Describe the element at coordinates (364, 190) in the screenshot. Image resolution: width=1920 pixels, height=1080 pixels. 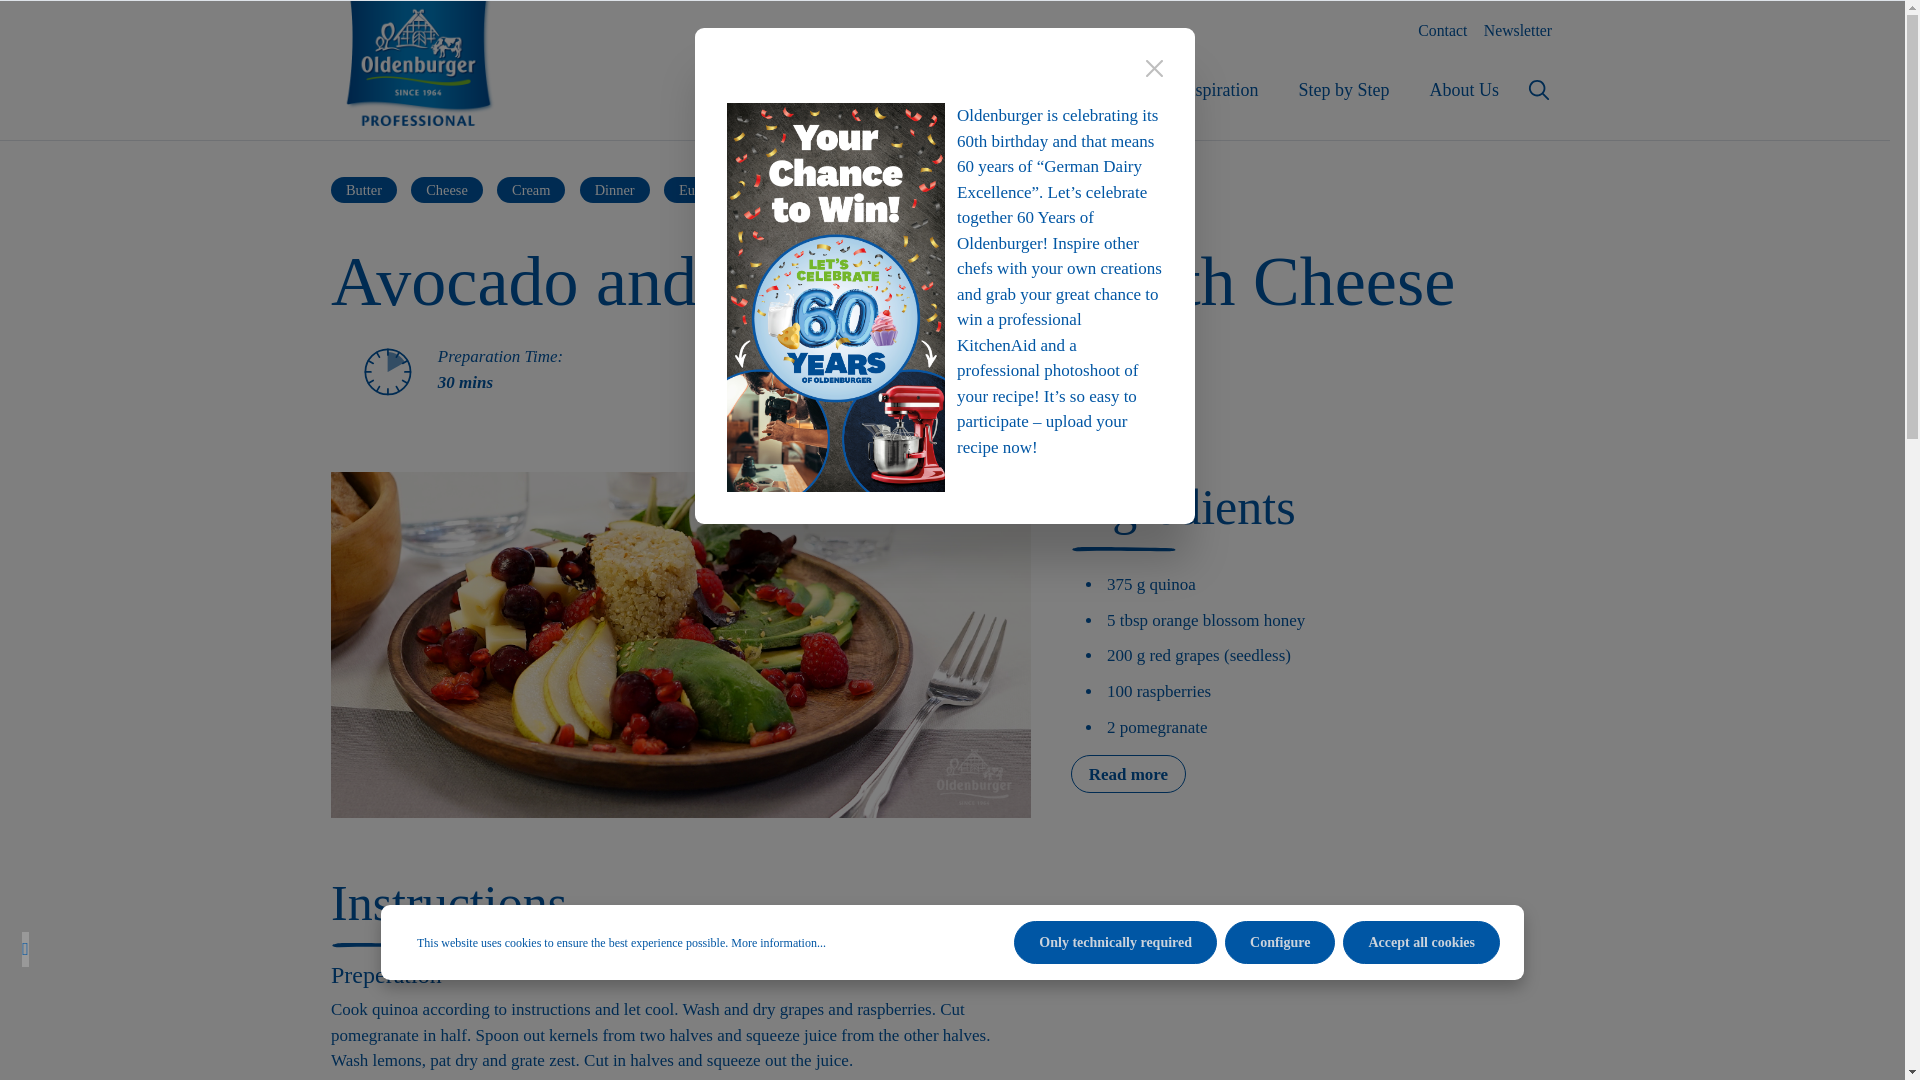
I see `Cheese` at that location.